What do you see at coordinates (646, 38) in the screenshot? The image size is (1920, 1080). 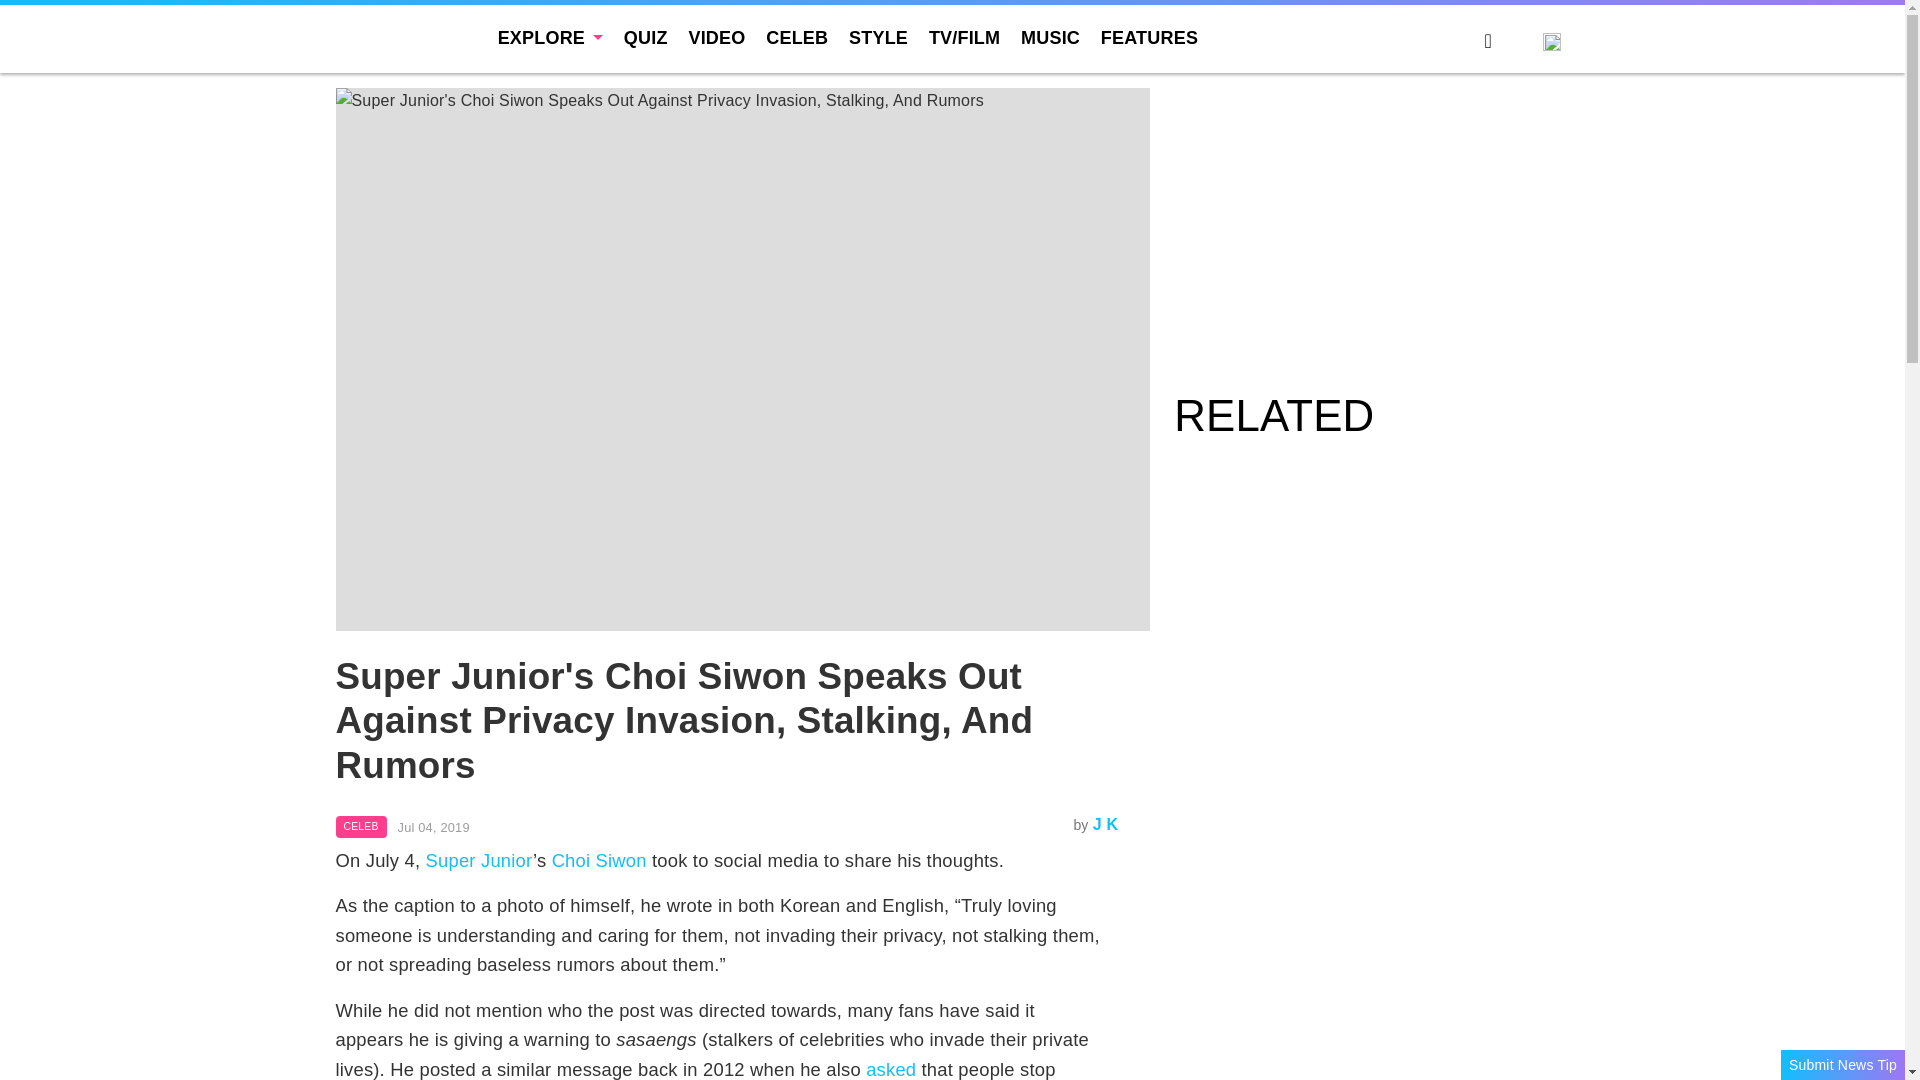 I see `QUIZ` at bounding box center [646, 38].